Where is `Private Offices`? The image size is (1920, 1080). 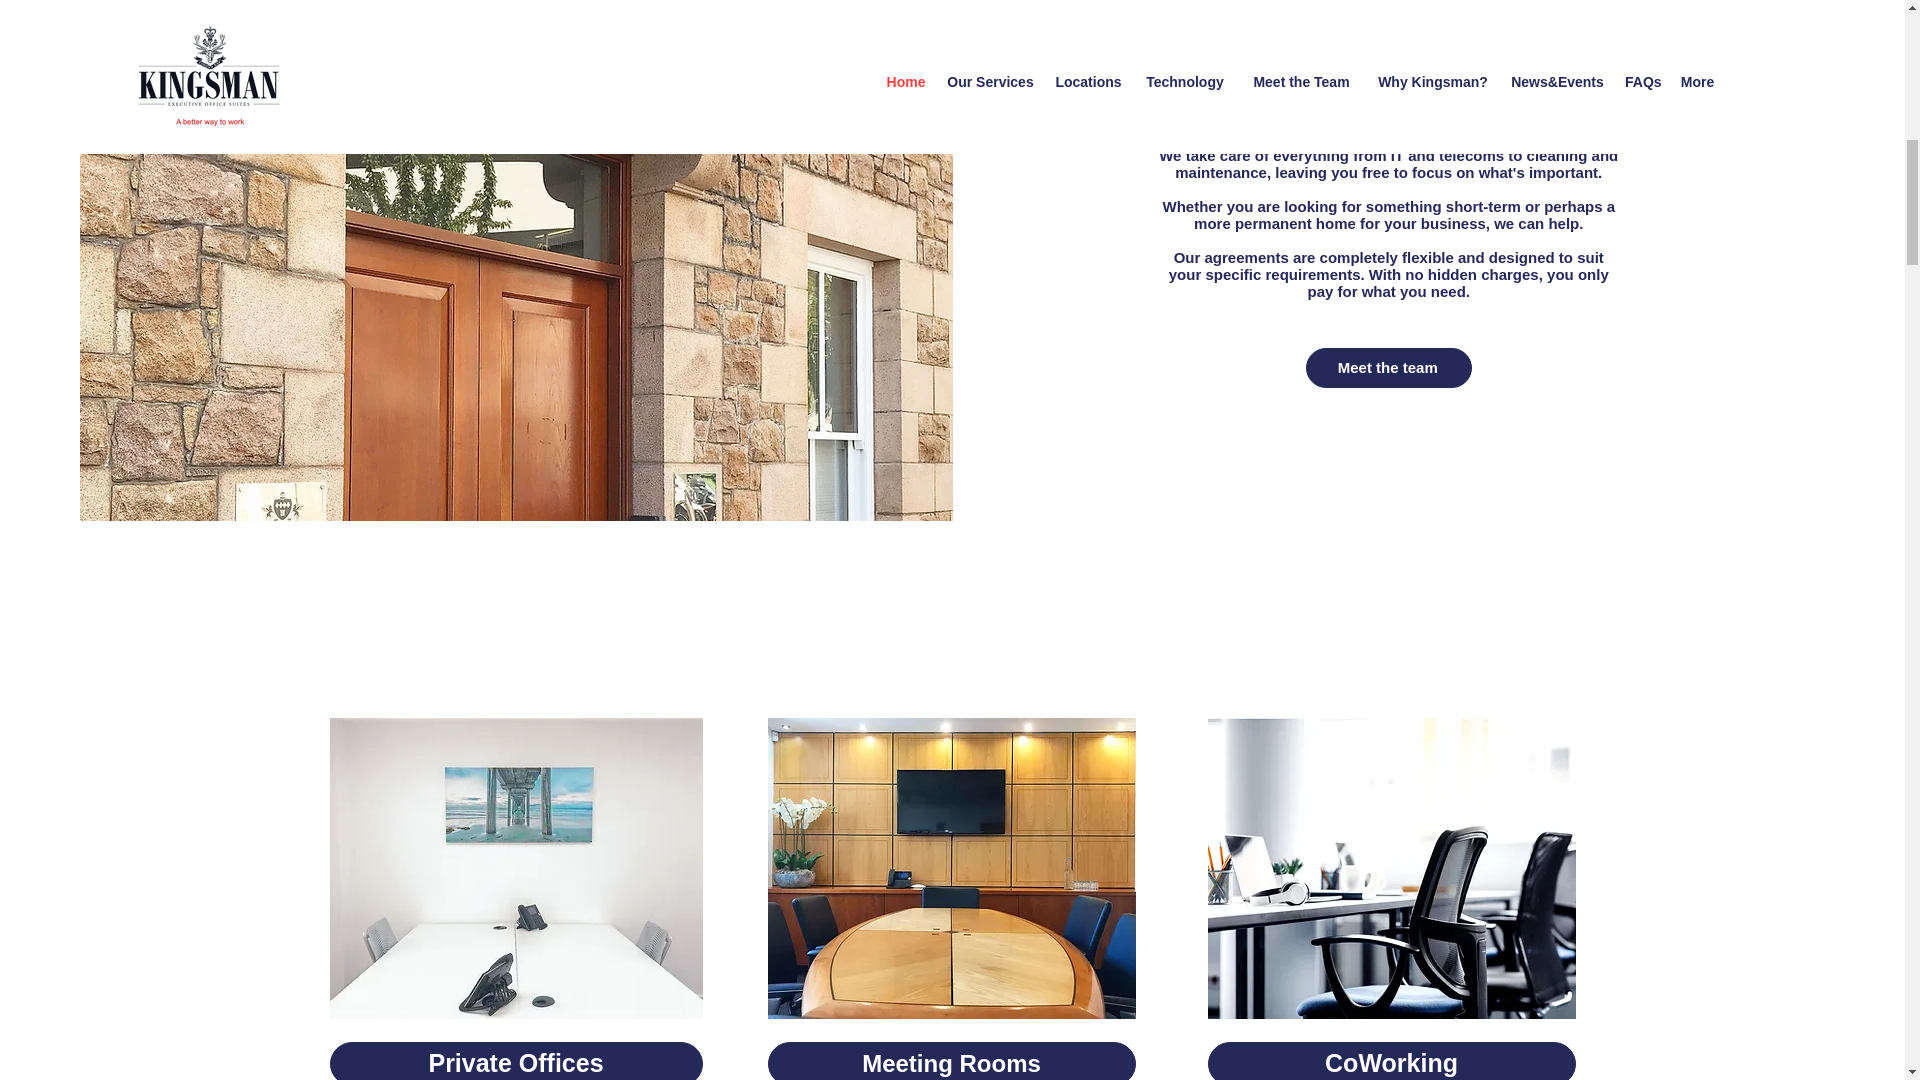
Private Offices is located at coordinates (516, 1061).